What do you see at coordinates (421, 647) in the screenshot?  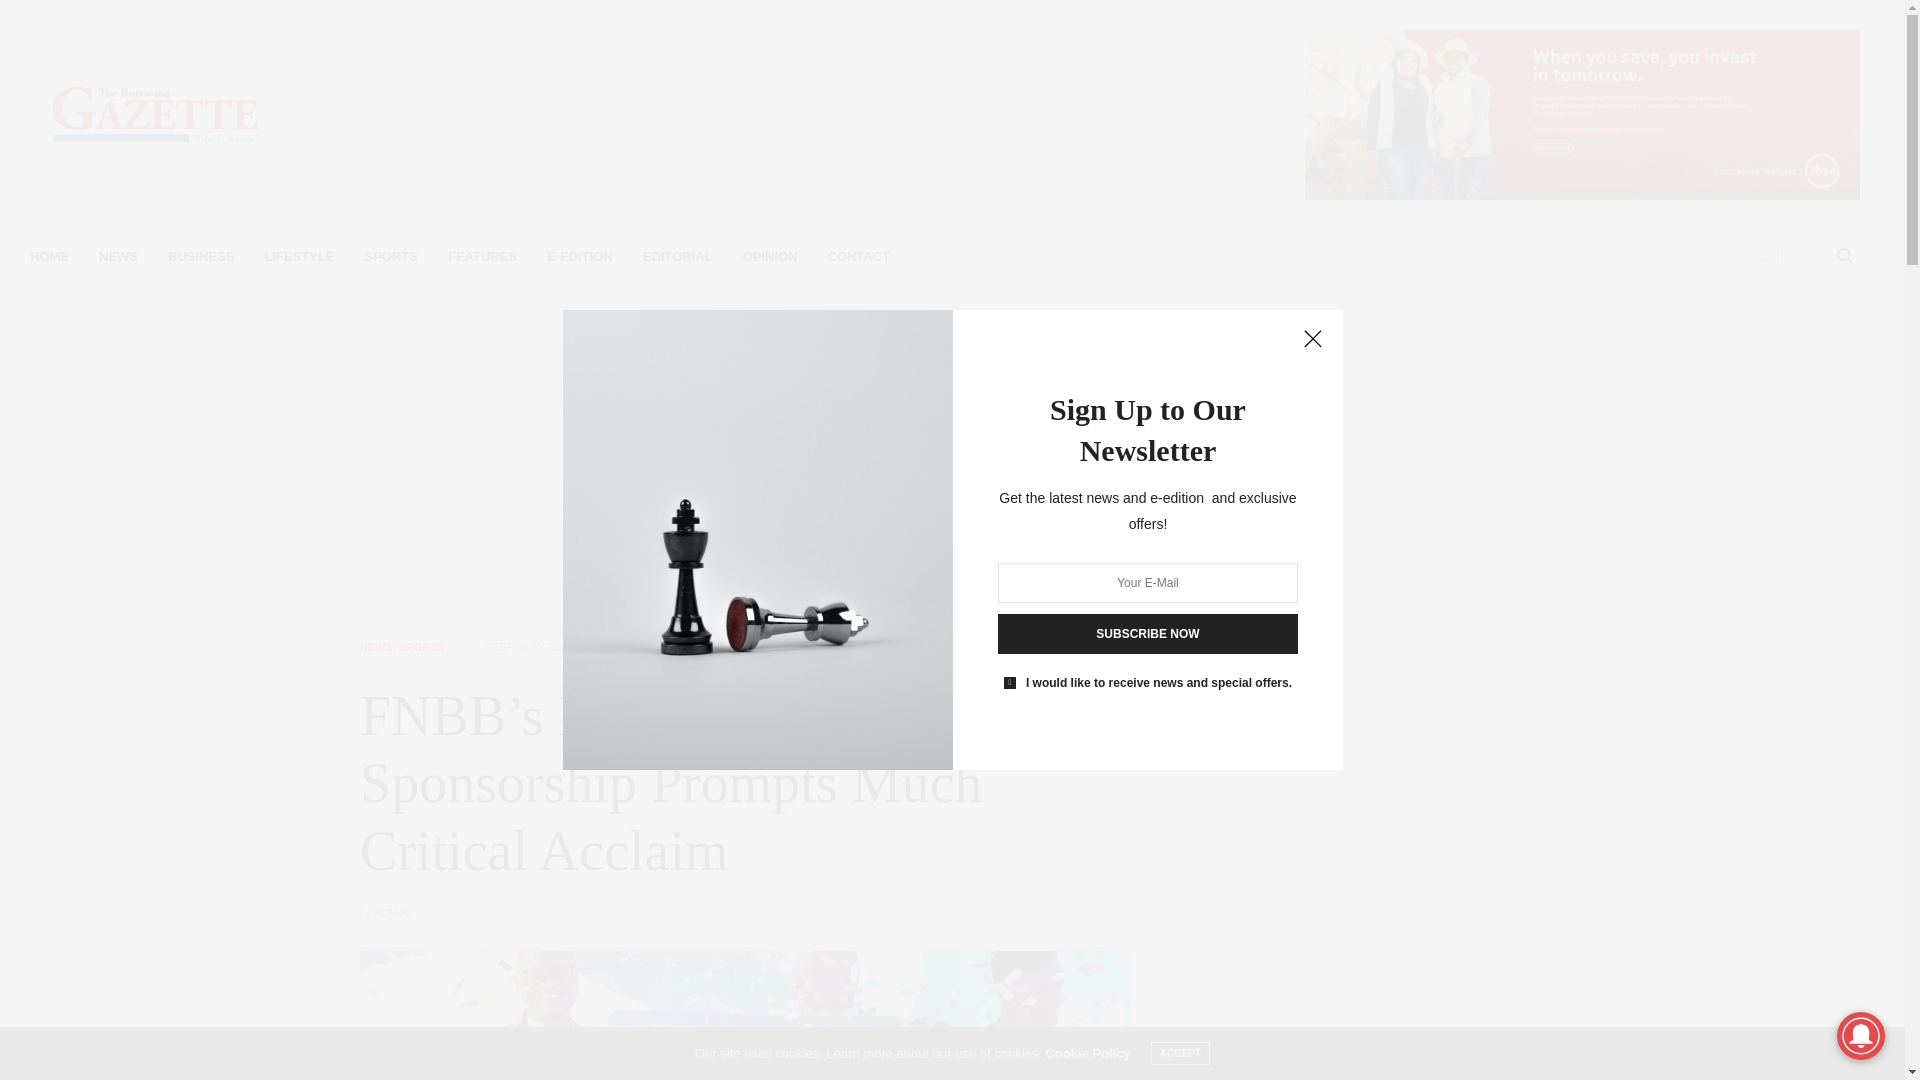 I see `SPORTS` at bounding box center [421, 647].